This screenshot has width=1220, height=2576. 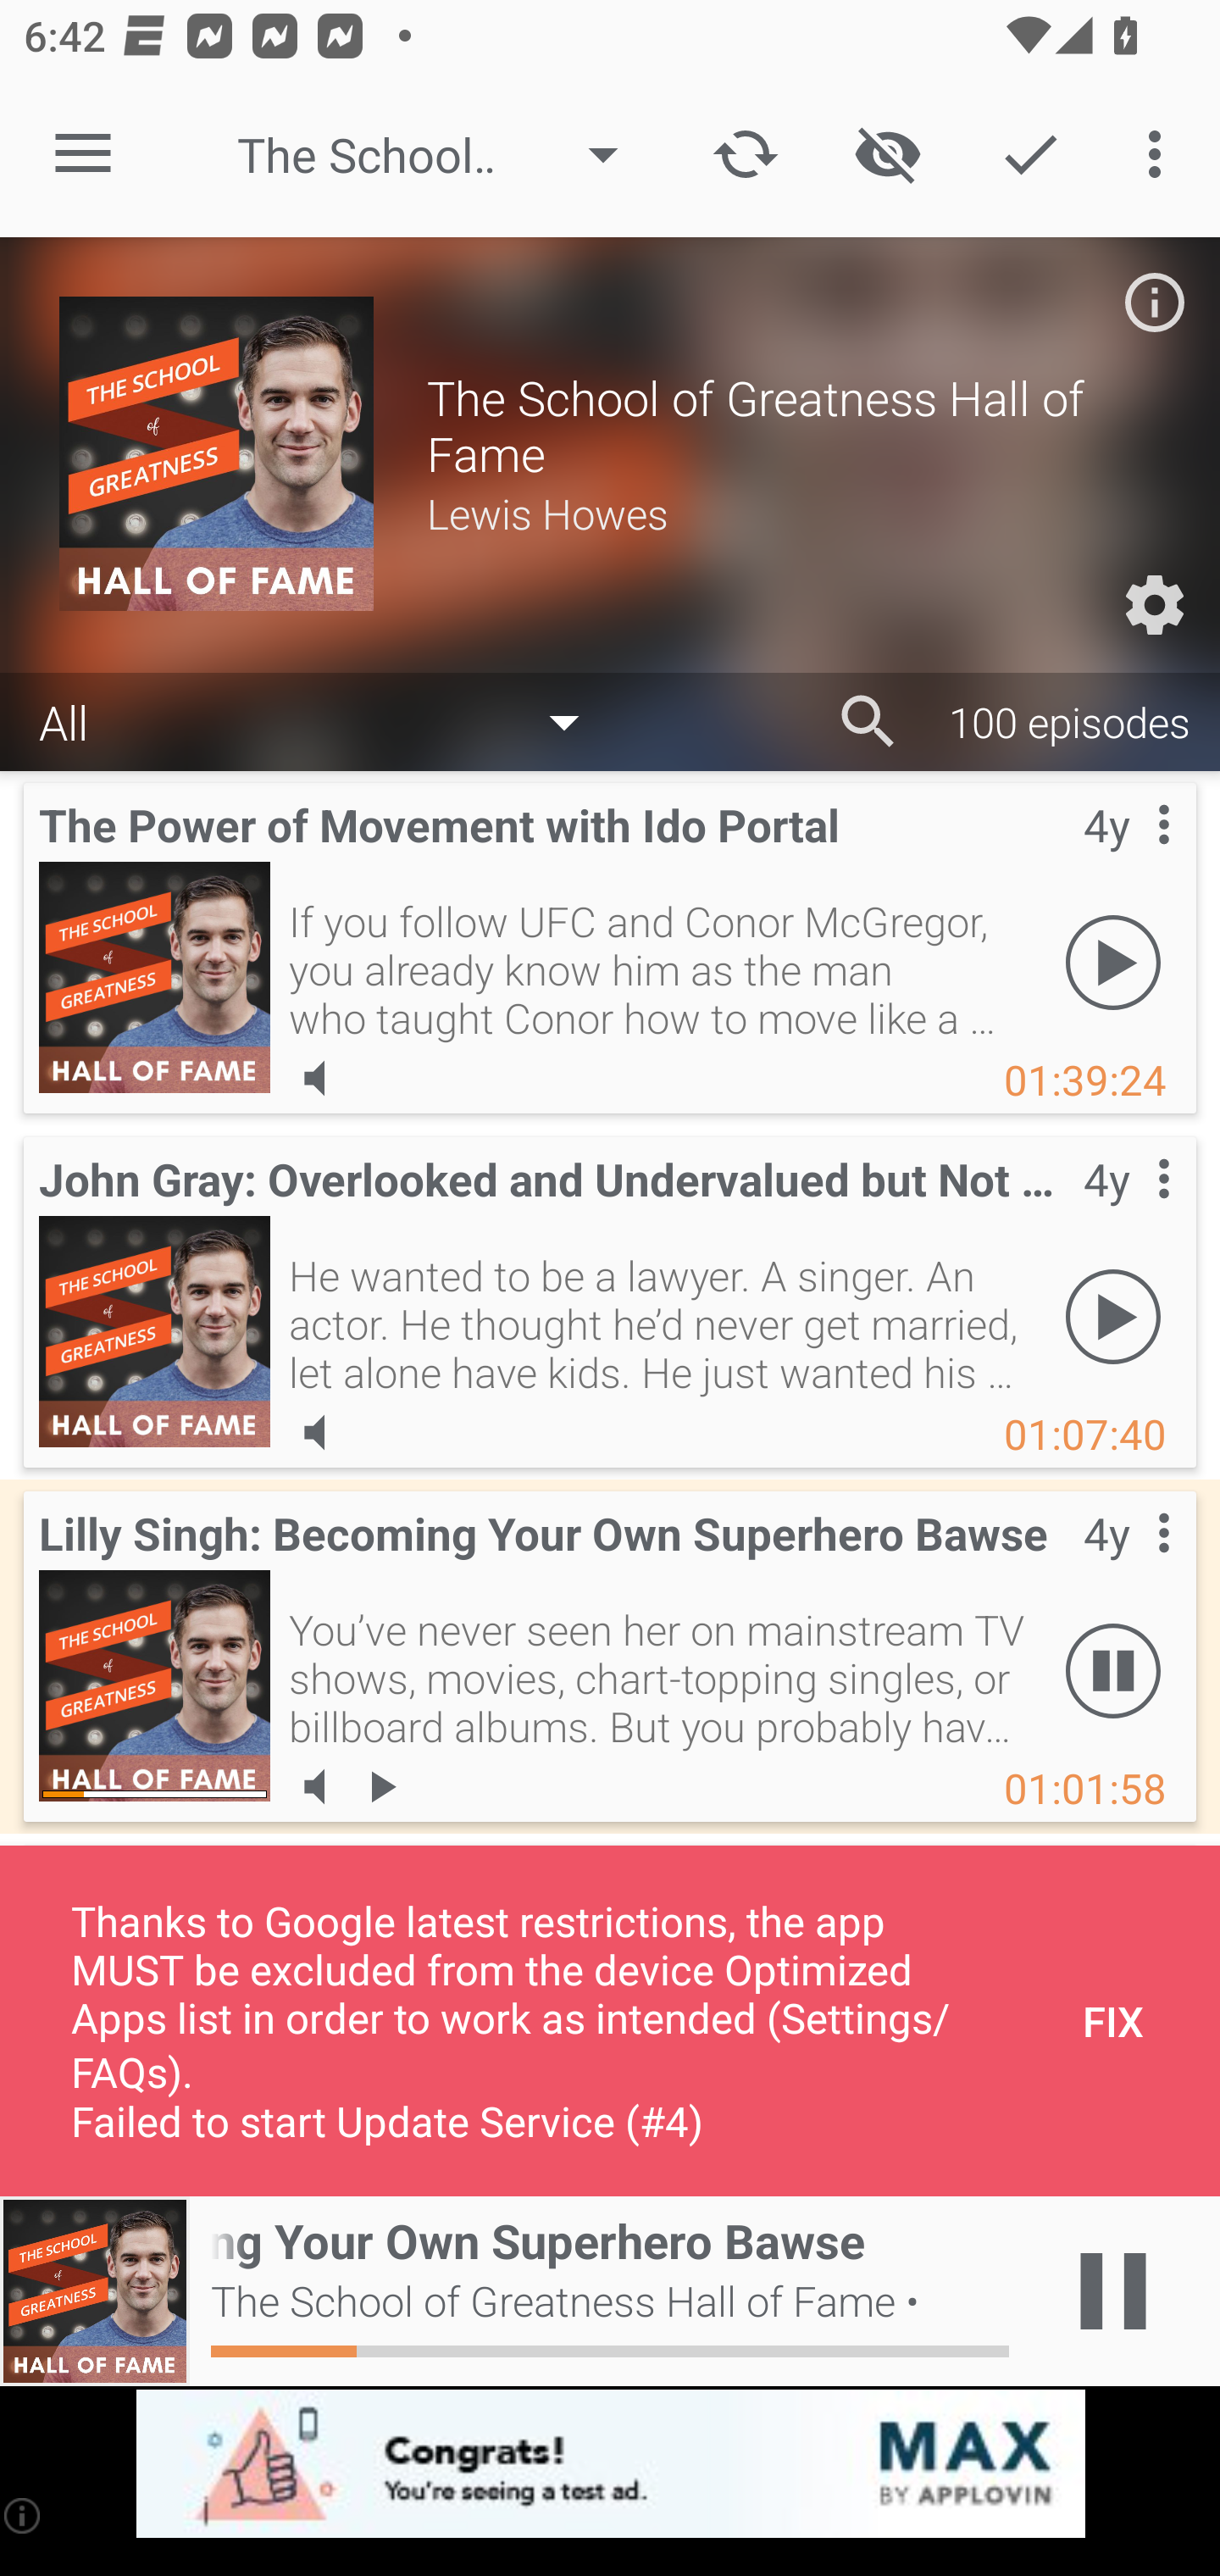 What do you see at coordinates (887, 154) in the screenshot?
I see `Show / Hide played content` at bounding box center [887, 154].